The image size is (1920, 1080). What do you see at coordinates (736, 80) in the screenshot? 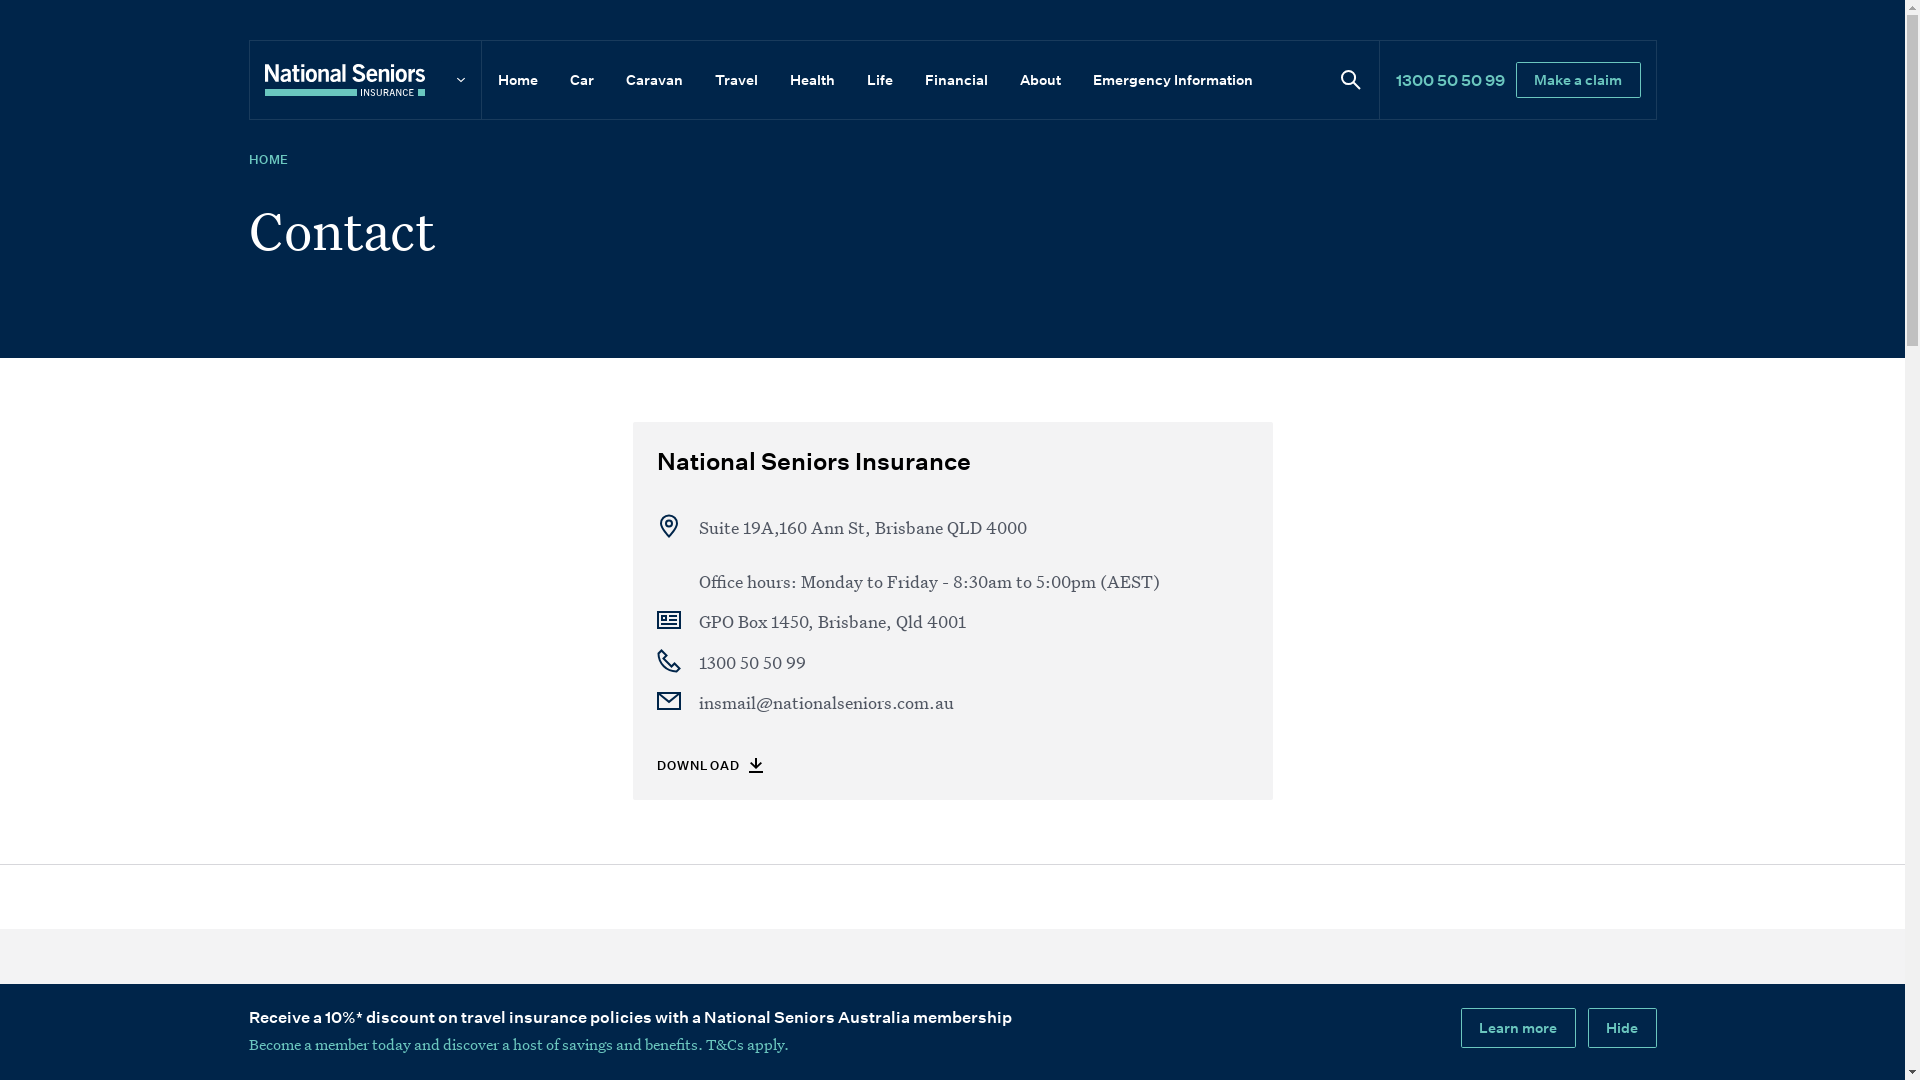
I see `Travel` at bounding box center [736, 80].